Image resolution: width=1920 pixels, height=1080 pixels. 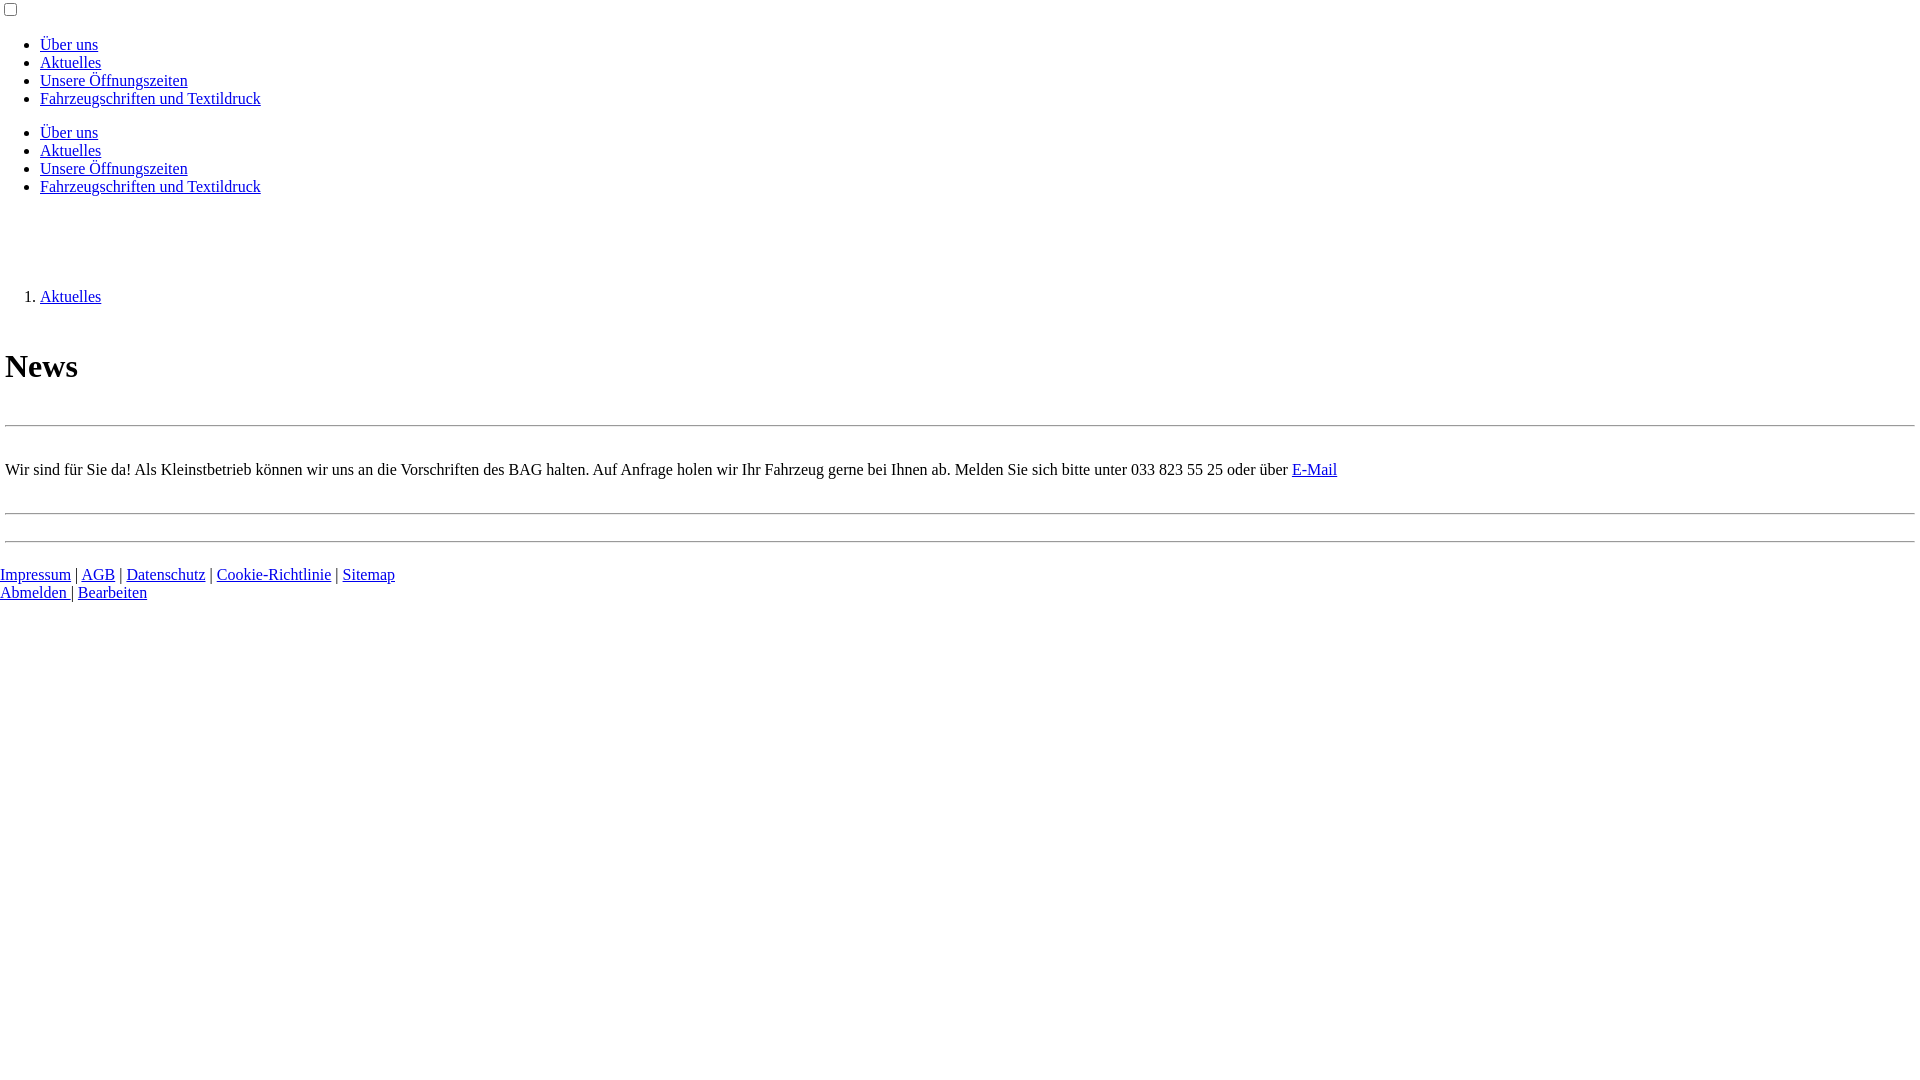 What do you see at coordinates (150, 98) in the screenshot?
I see `Fahrzeugschriften und Textildruck` at bounding box center [150, 98].